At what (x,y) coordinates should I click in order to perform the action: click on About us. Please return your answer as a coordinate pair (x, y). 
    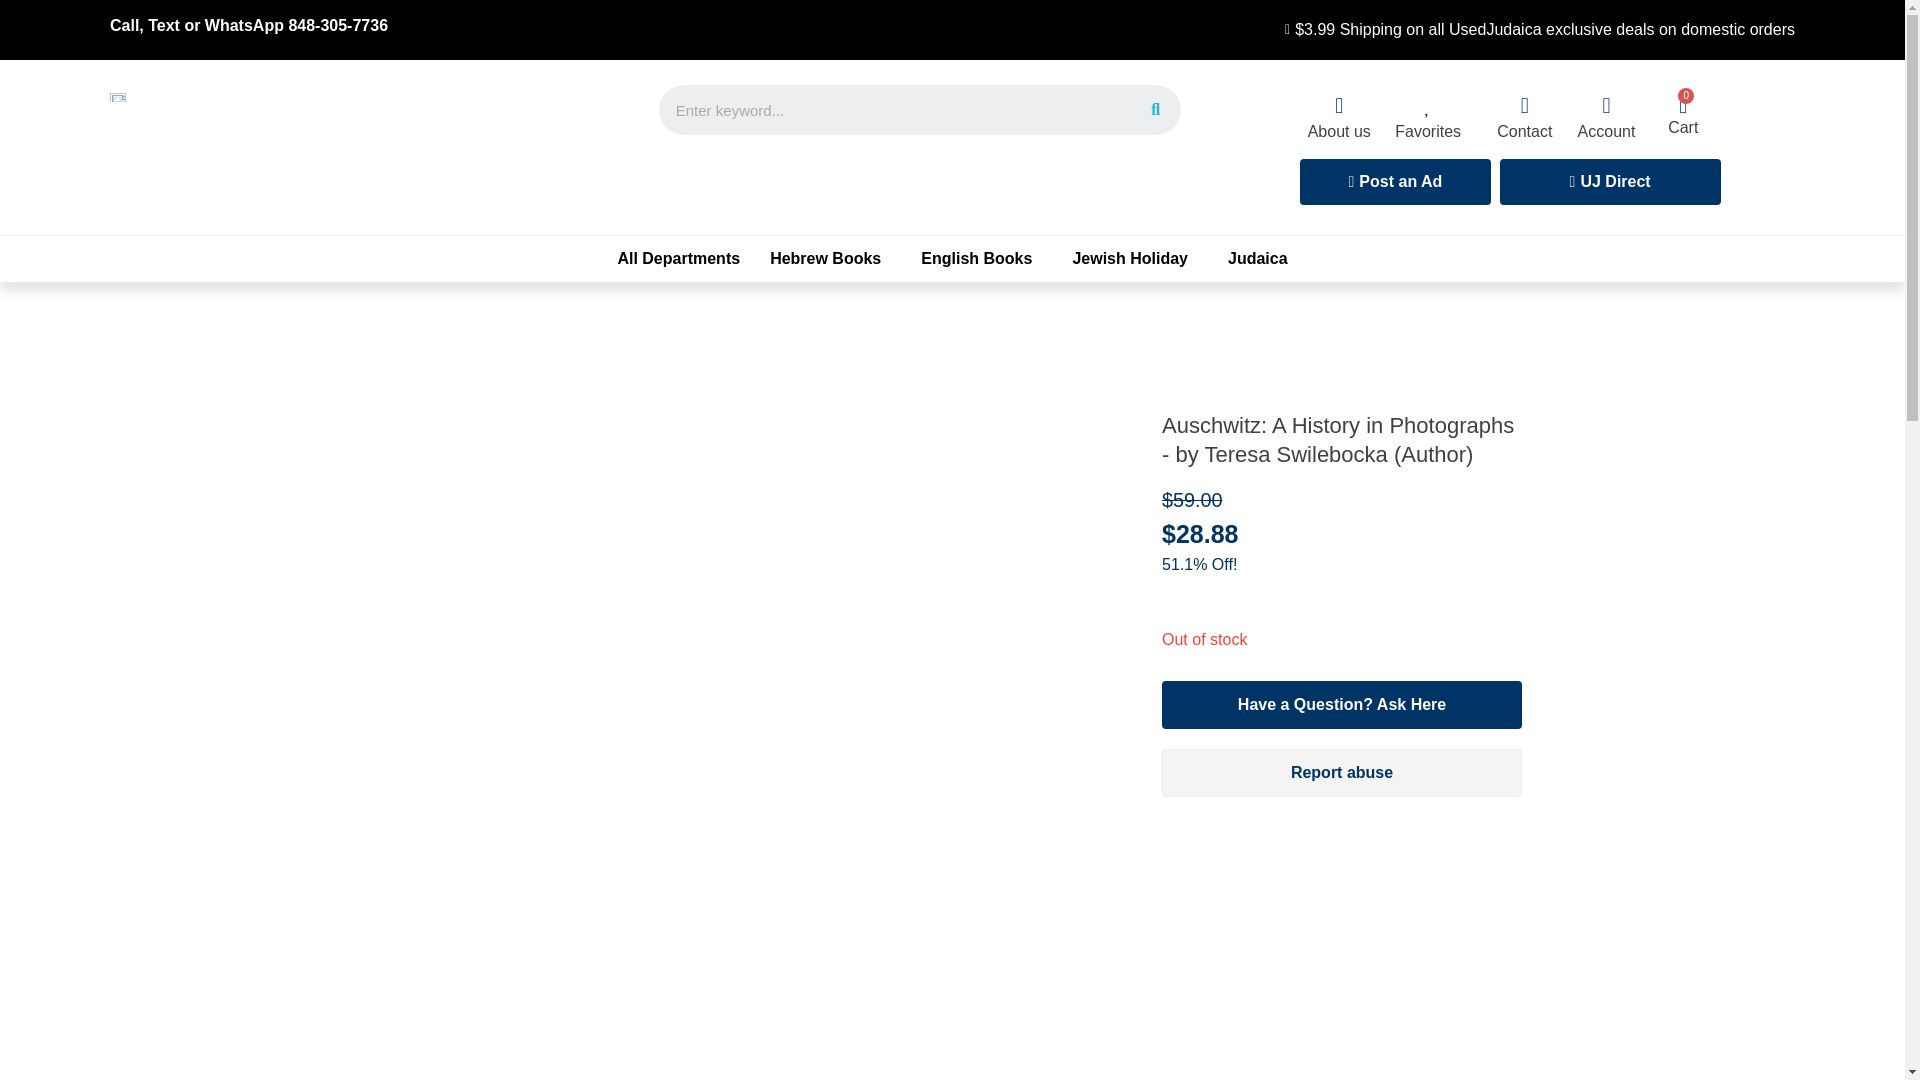
    Looking at the image, I should click on (1338, 132).